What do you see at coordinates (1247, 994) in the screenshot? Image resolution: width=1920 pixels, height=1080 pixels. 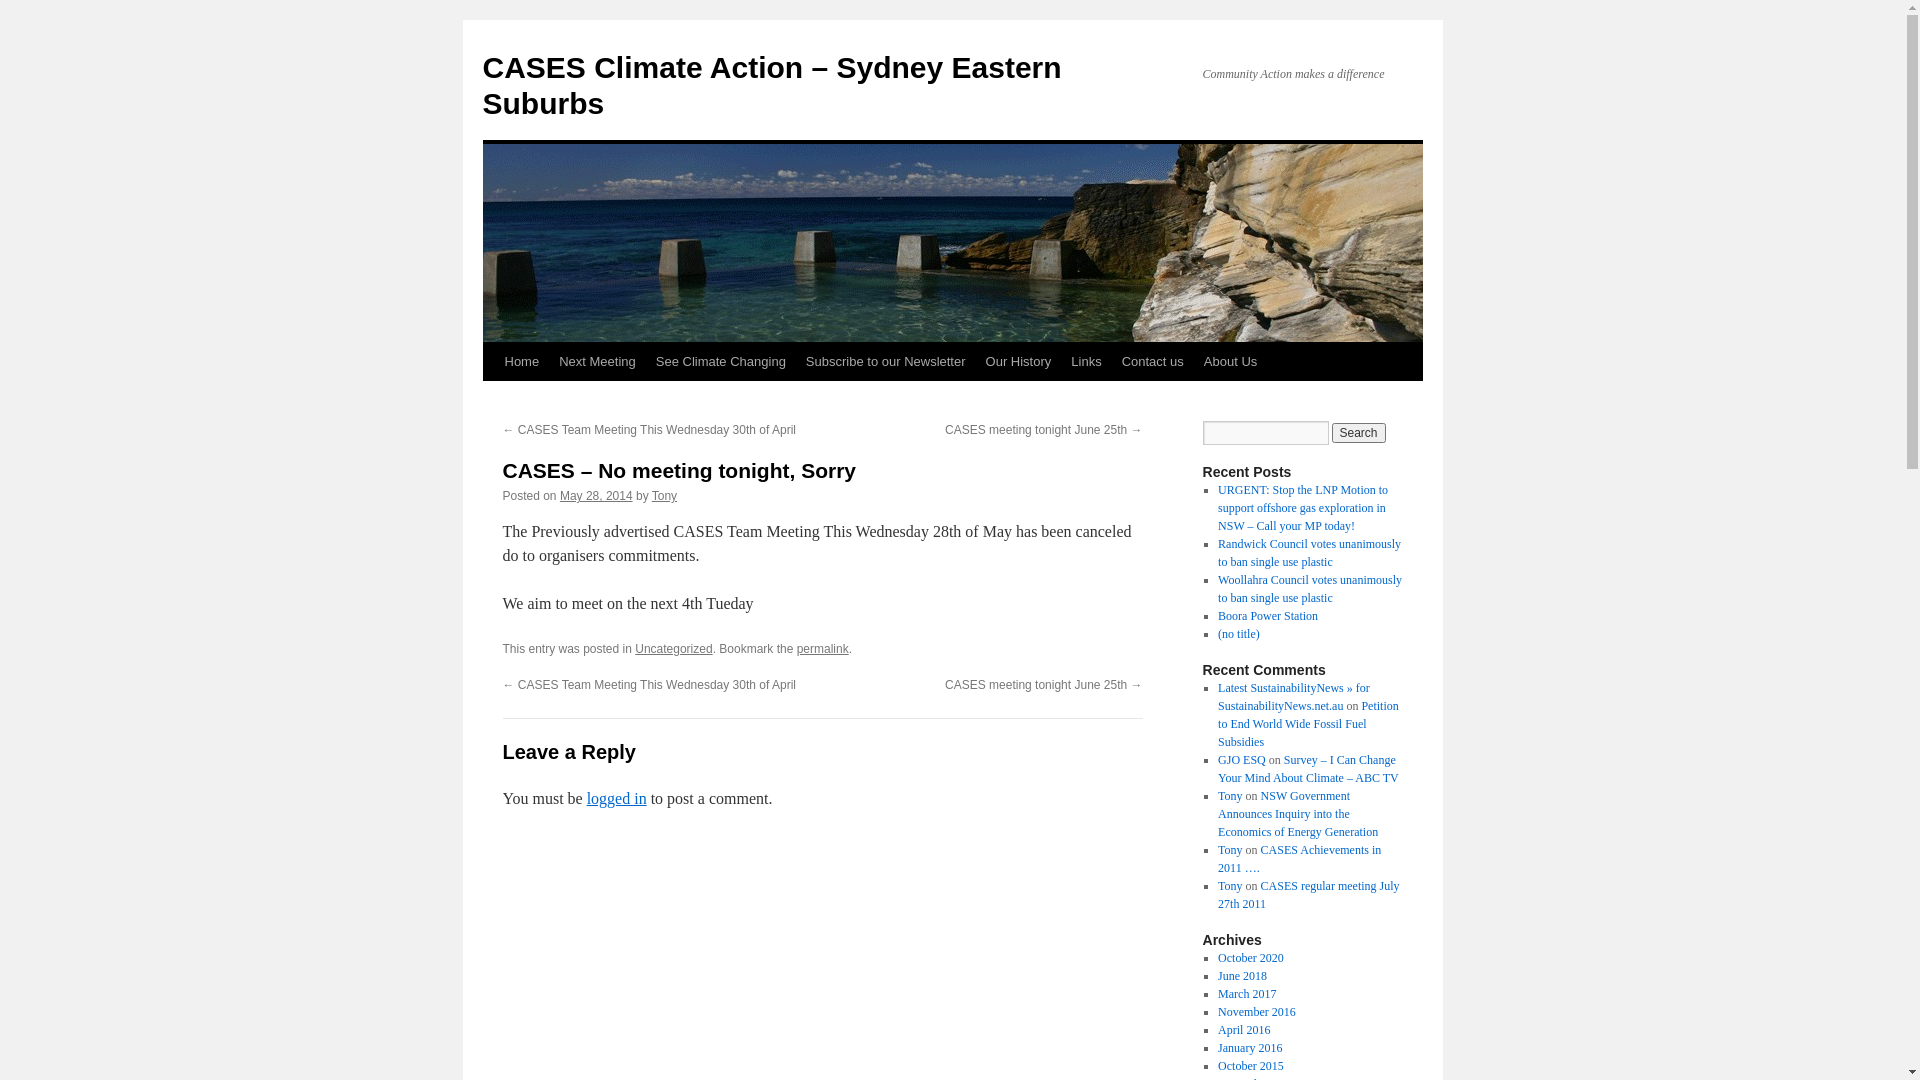 I see `March 2017` at bounding box center [1247, 994].